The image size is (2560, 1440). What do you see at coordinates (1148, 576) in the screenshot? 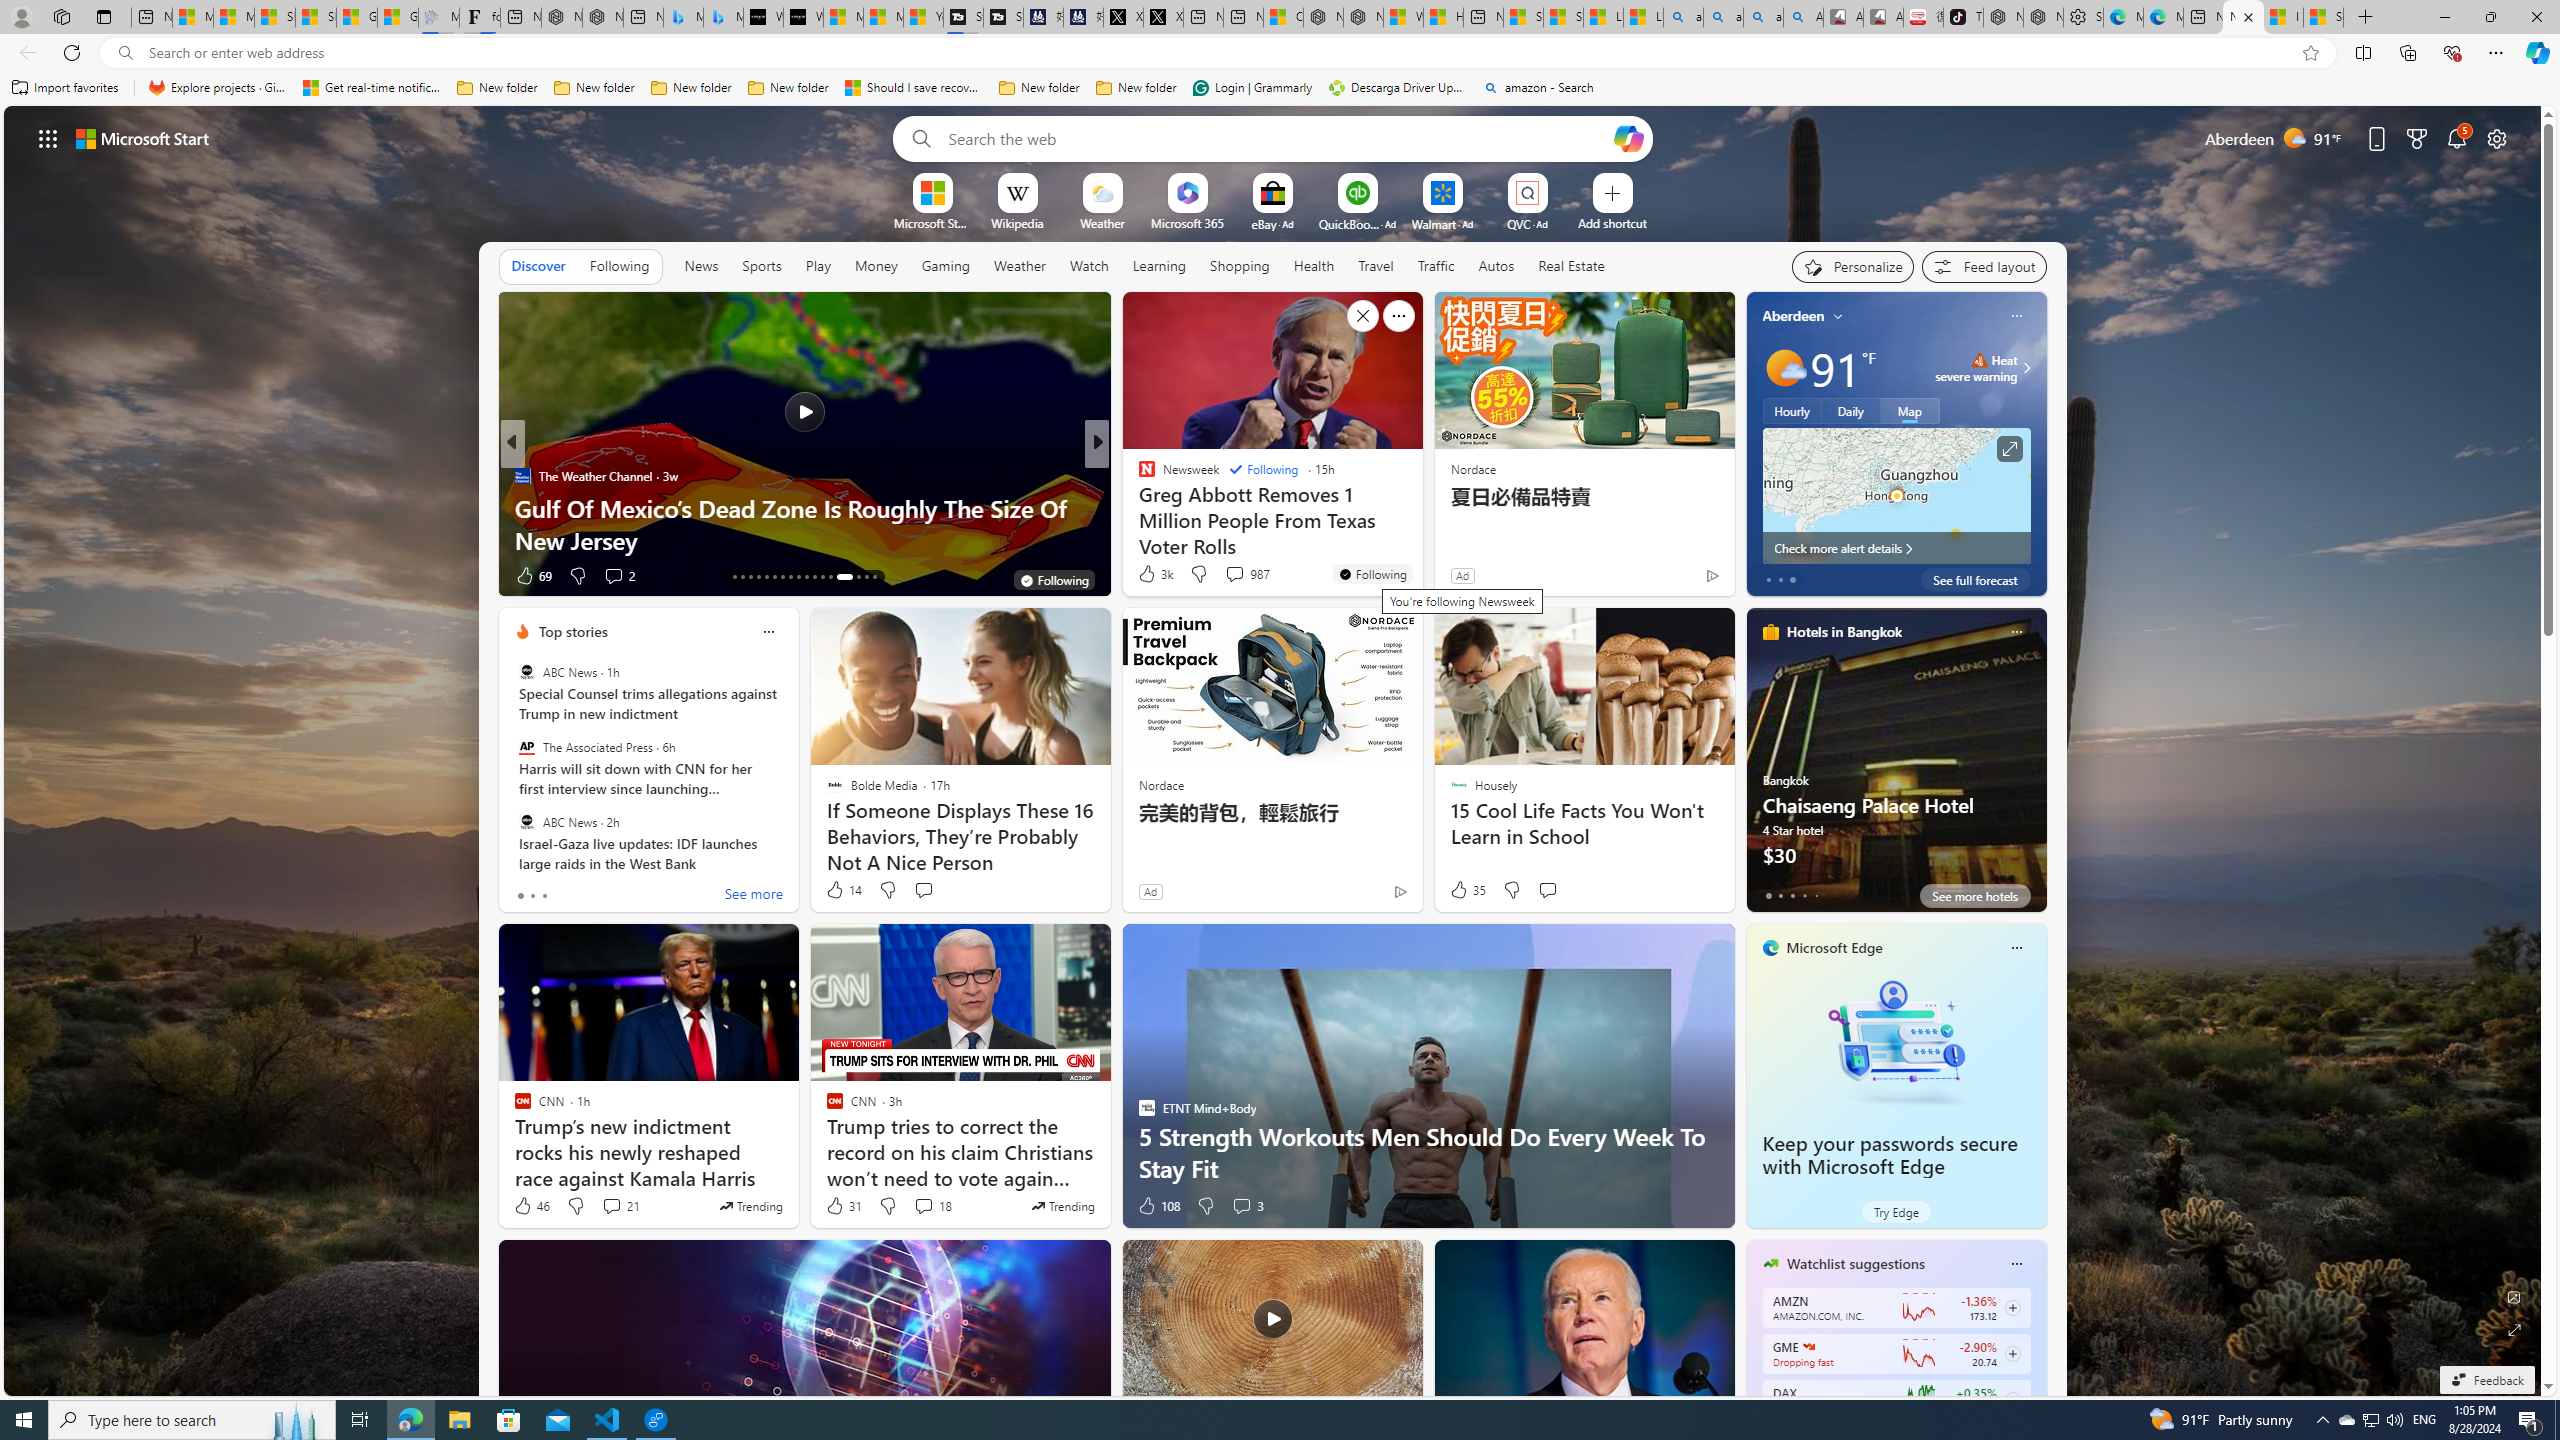
I see `79 Like` at bounding box center [1148, 576].